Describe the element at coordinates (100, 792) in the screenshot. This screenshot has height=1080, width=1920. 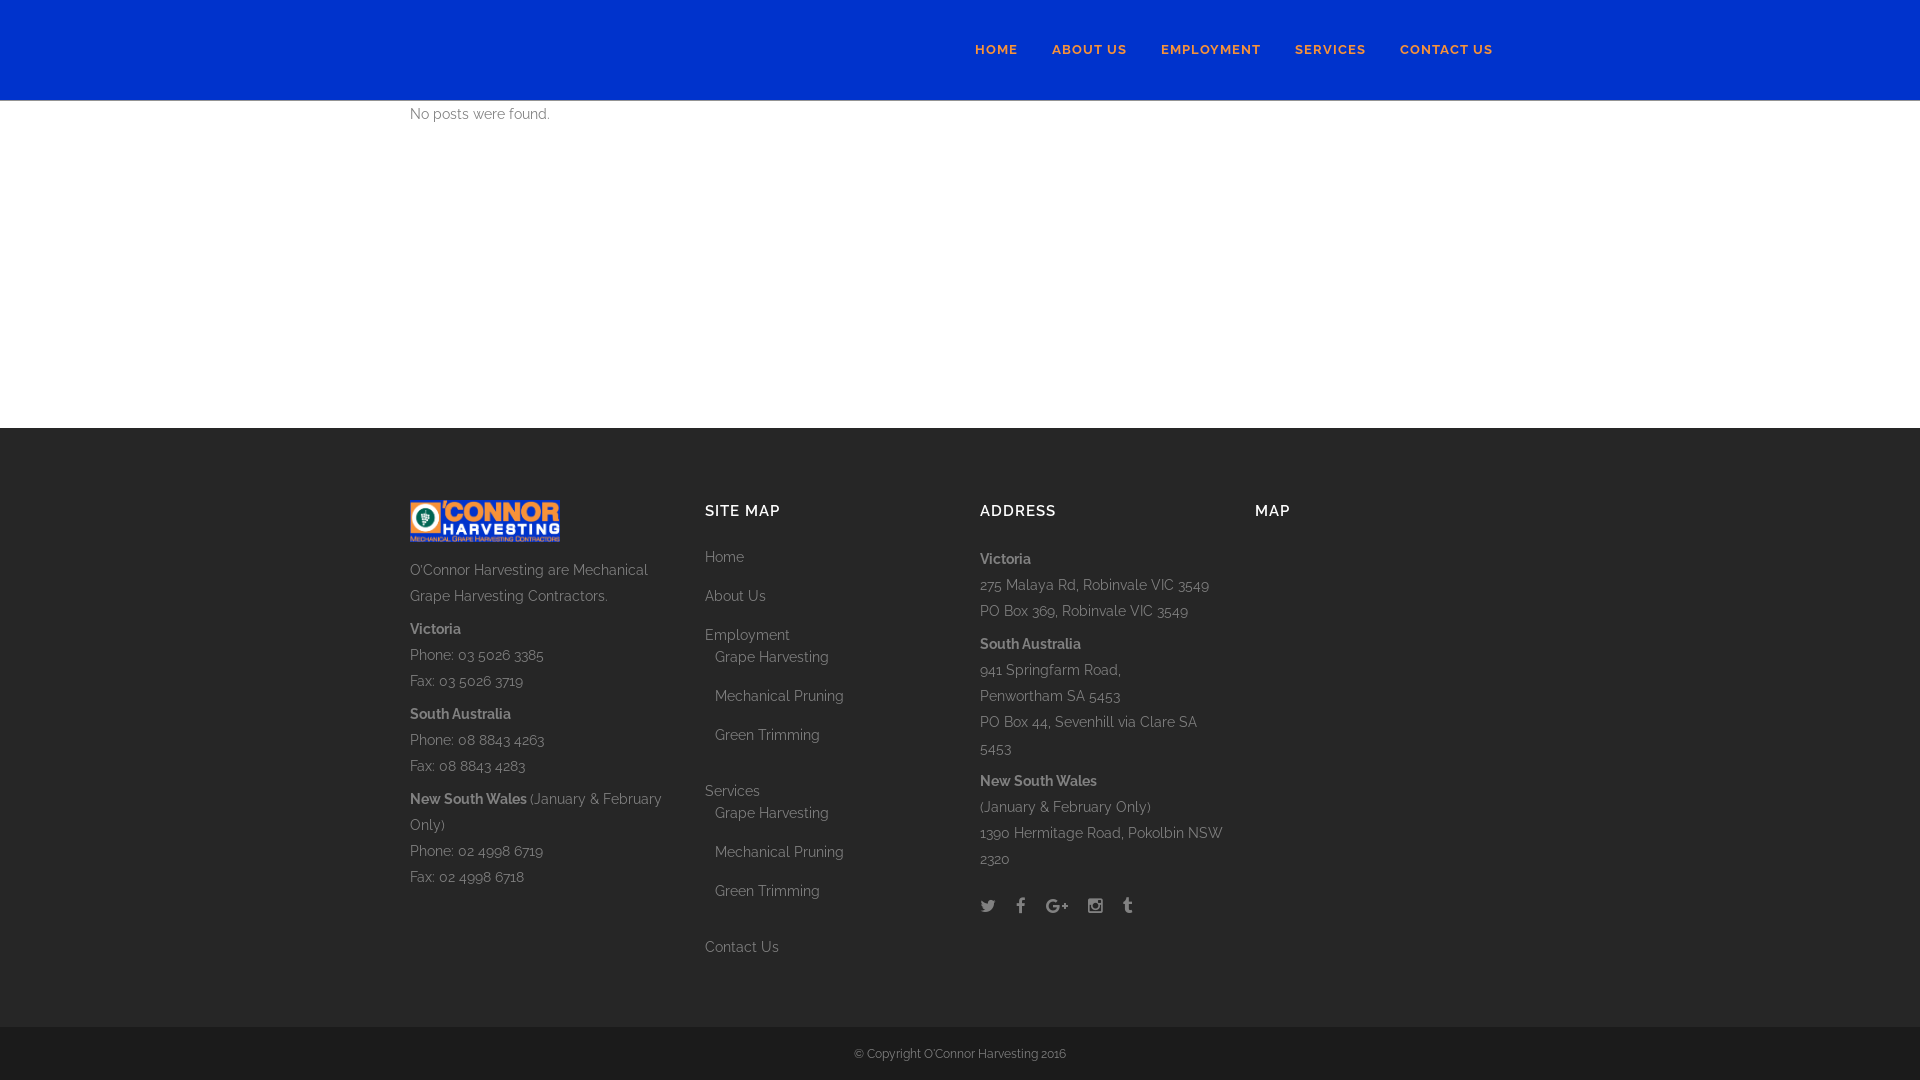
I see `Analytics powered by GoStats` at that location.